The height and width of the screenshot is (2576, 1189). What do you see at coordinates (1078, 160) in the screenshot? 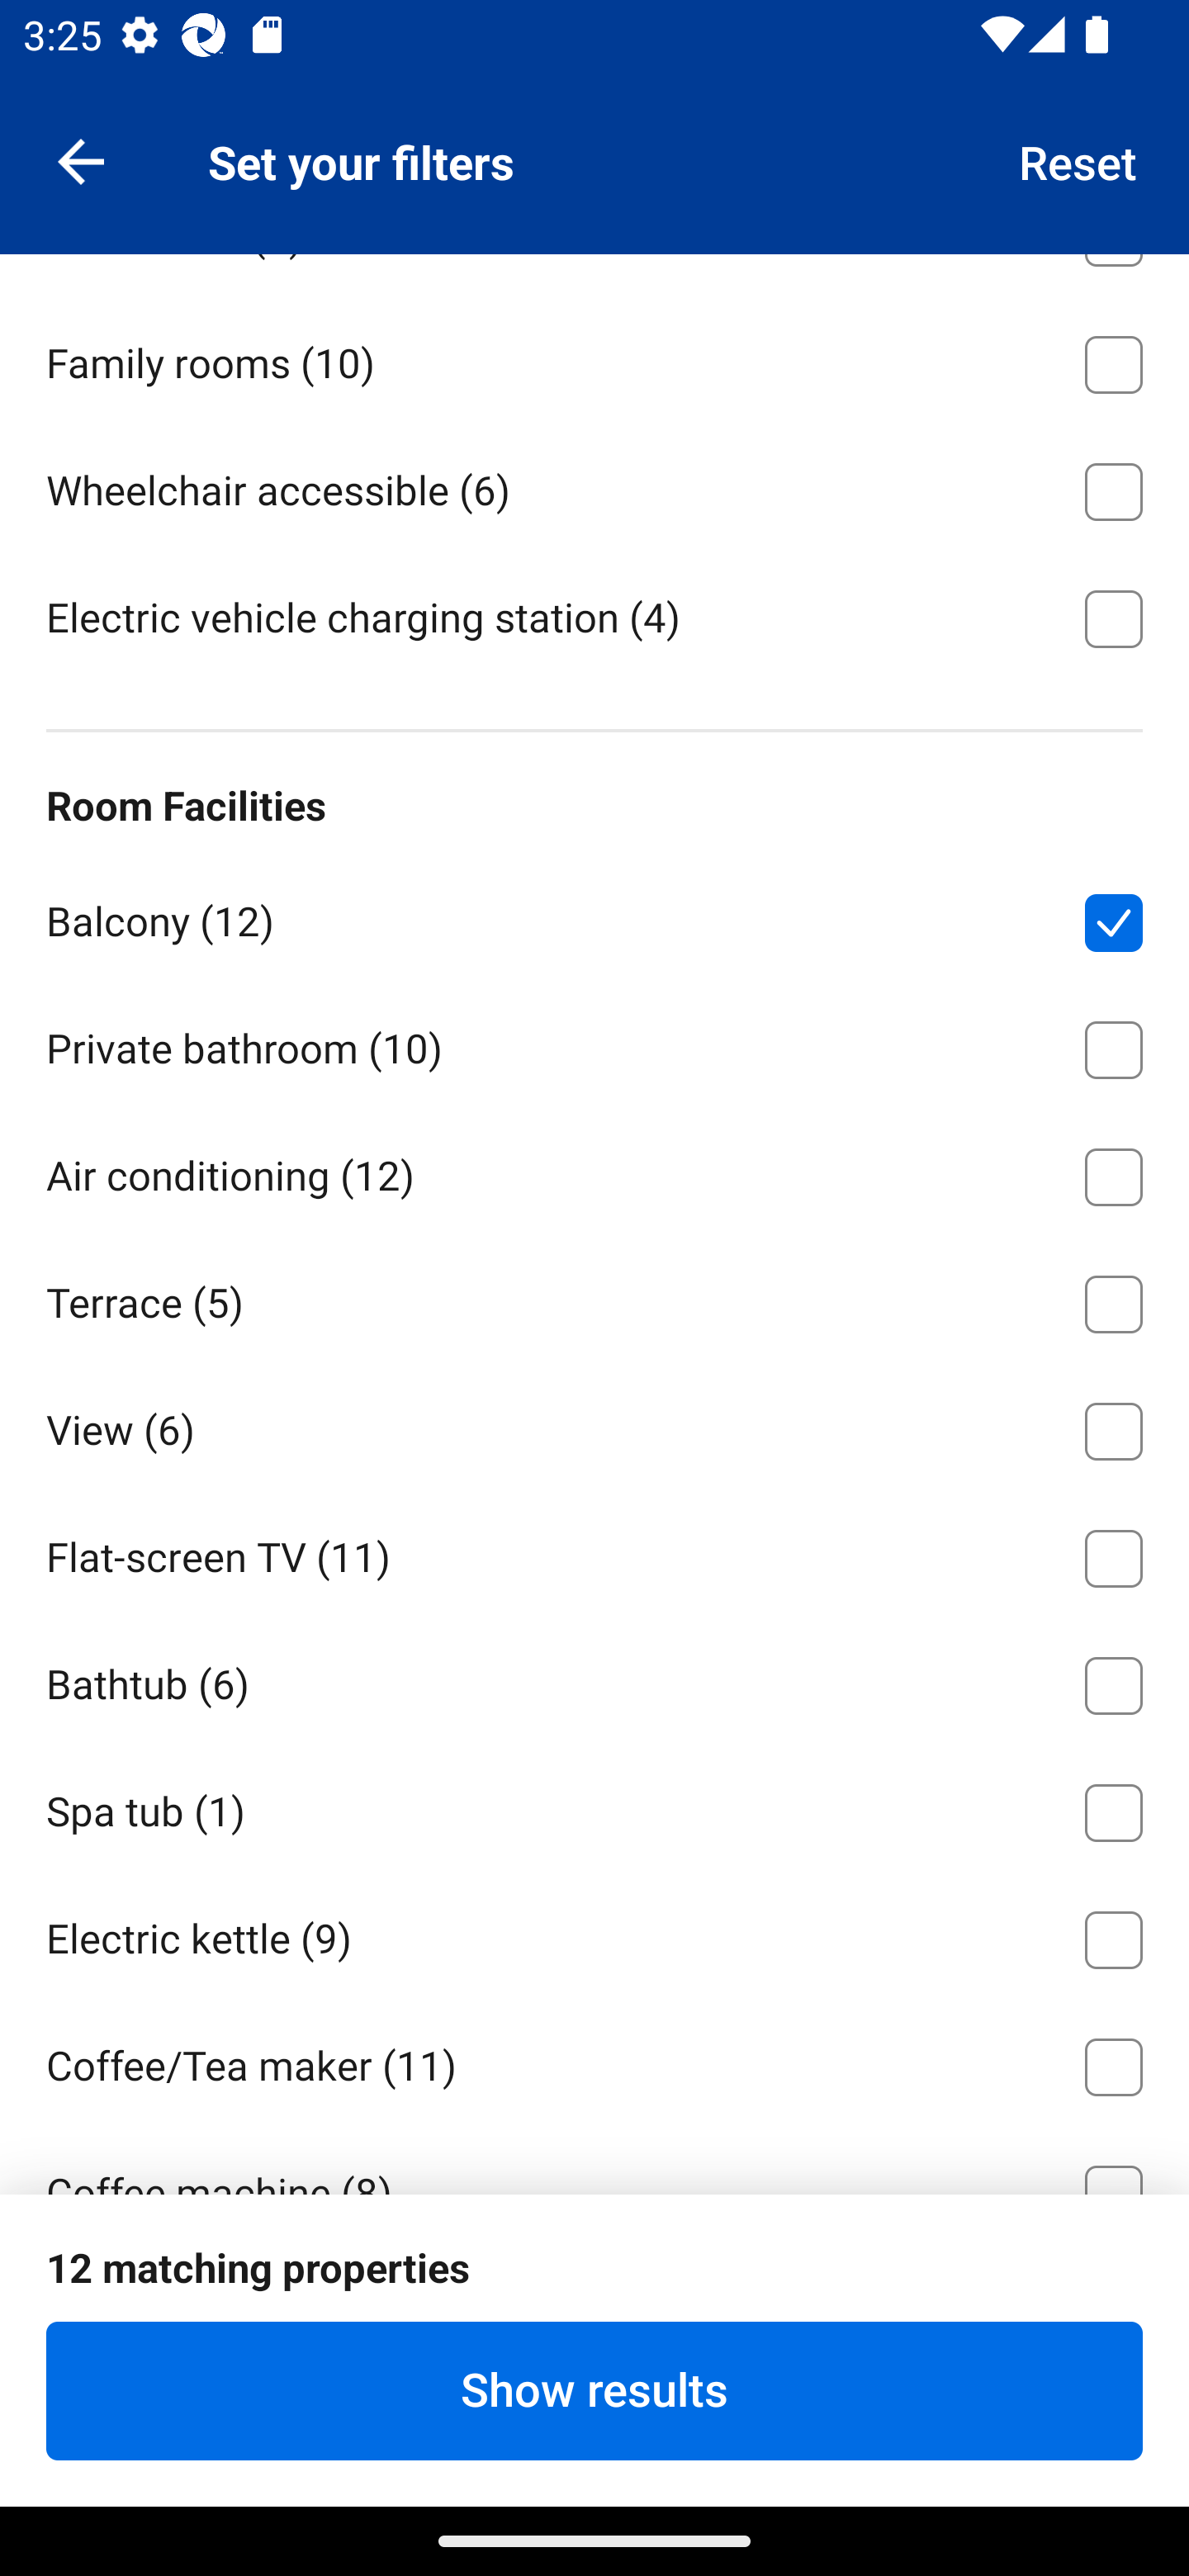
I see `Reset` at bounding box center [1078, 160].